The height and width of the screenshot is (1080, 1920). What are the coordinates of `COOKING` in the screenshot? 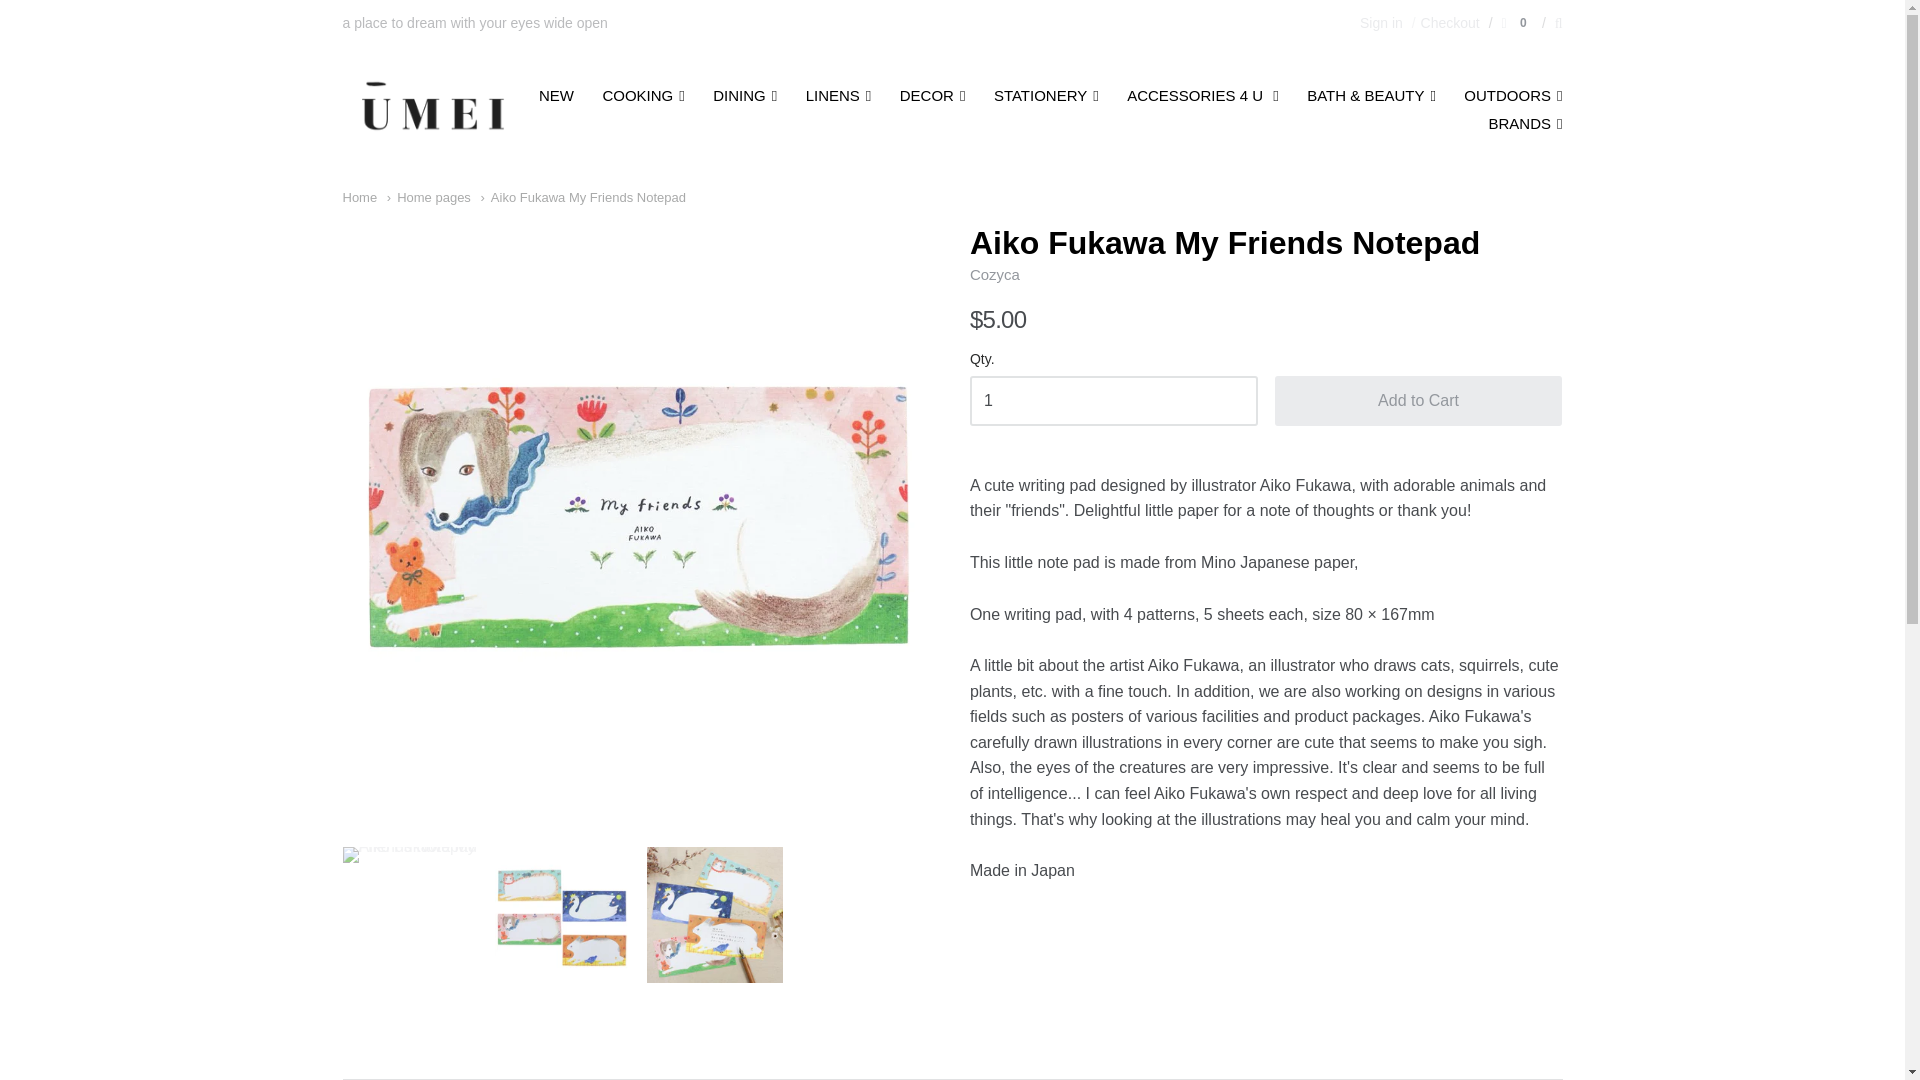 It's located at (642, 96).